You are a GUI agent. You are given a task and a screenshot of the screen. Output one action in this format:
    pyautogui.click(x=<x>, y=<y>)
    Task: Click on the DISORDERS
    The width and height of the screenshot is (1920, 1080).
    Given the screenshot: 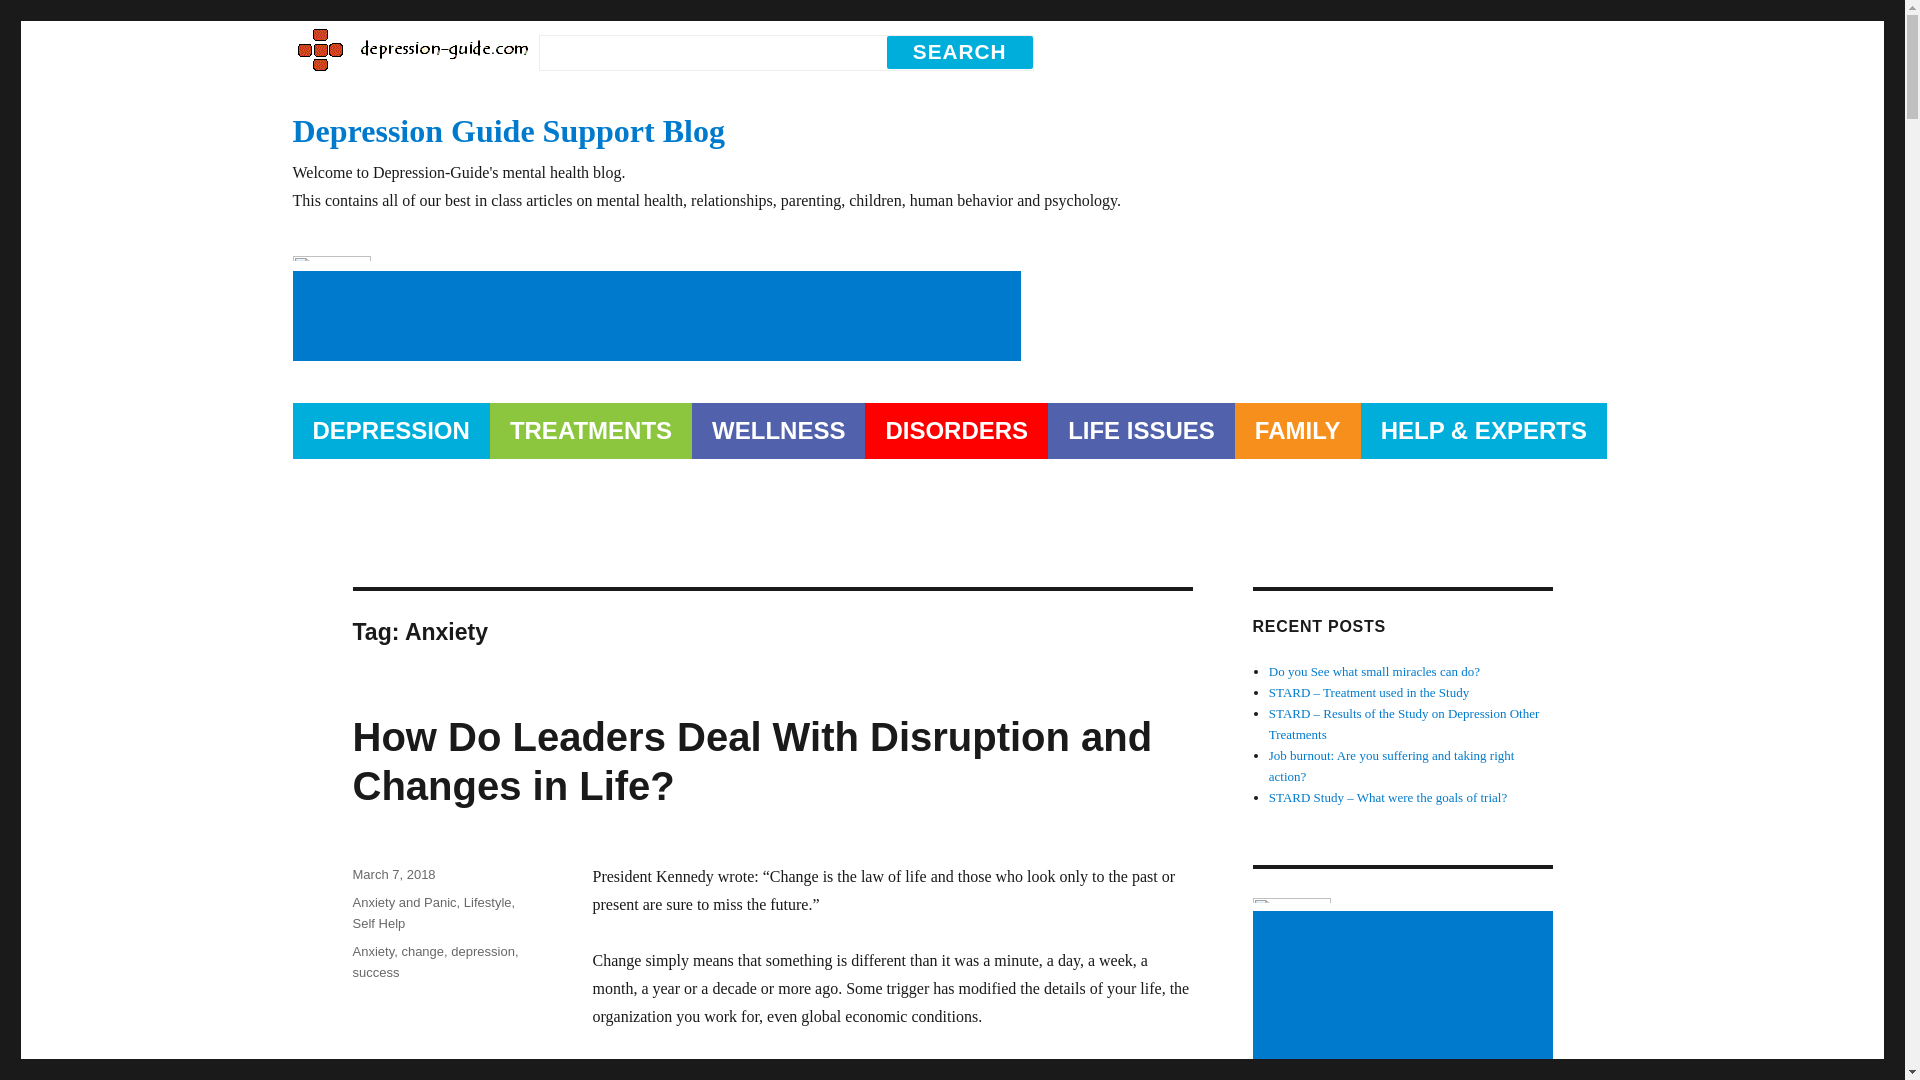 What is the action you would take?
    pyautogui.click(x=956, y=430)
    